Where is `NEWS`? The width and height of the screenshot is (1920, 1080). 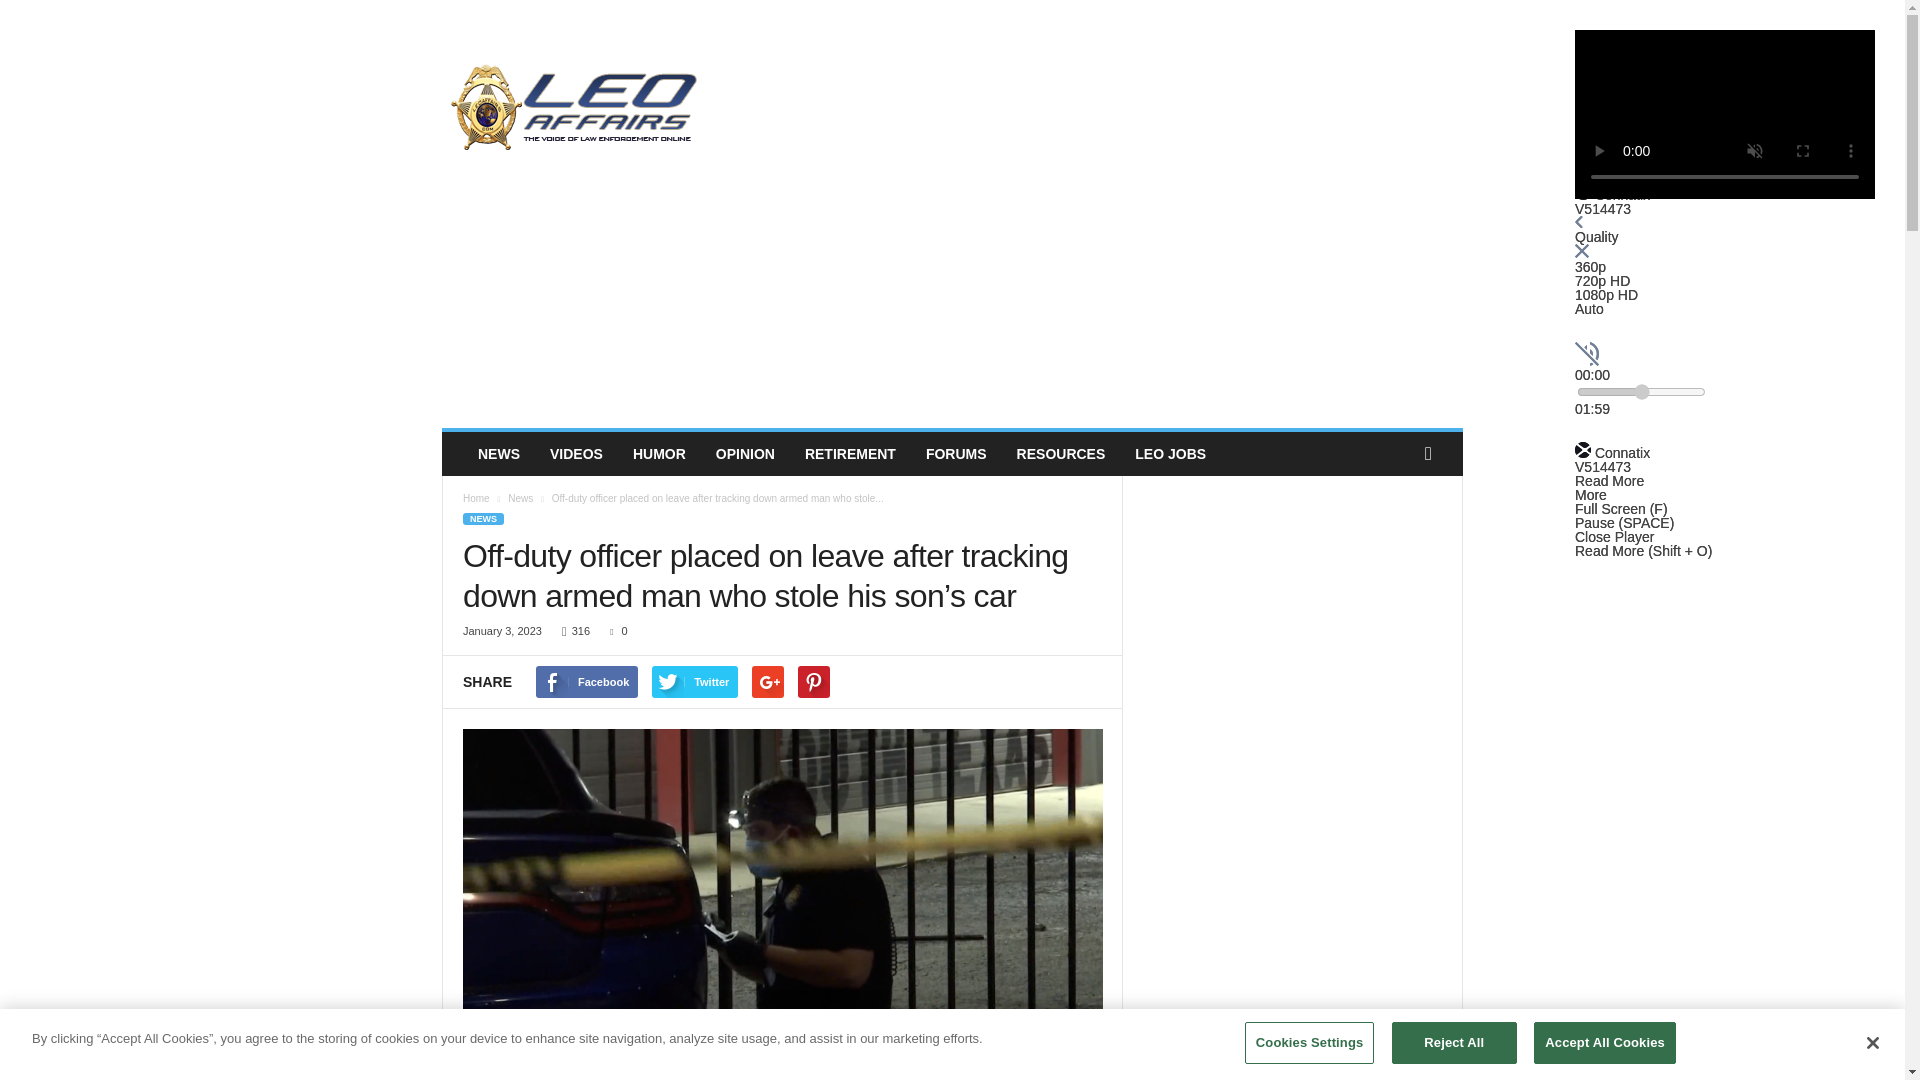
NEWS is located at coordinates (498, 454).